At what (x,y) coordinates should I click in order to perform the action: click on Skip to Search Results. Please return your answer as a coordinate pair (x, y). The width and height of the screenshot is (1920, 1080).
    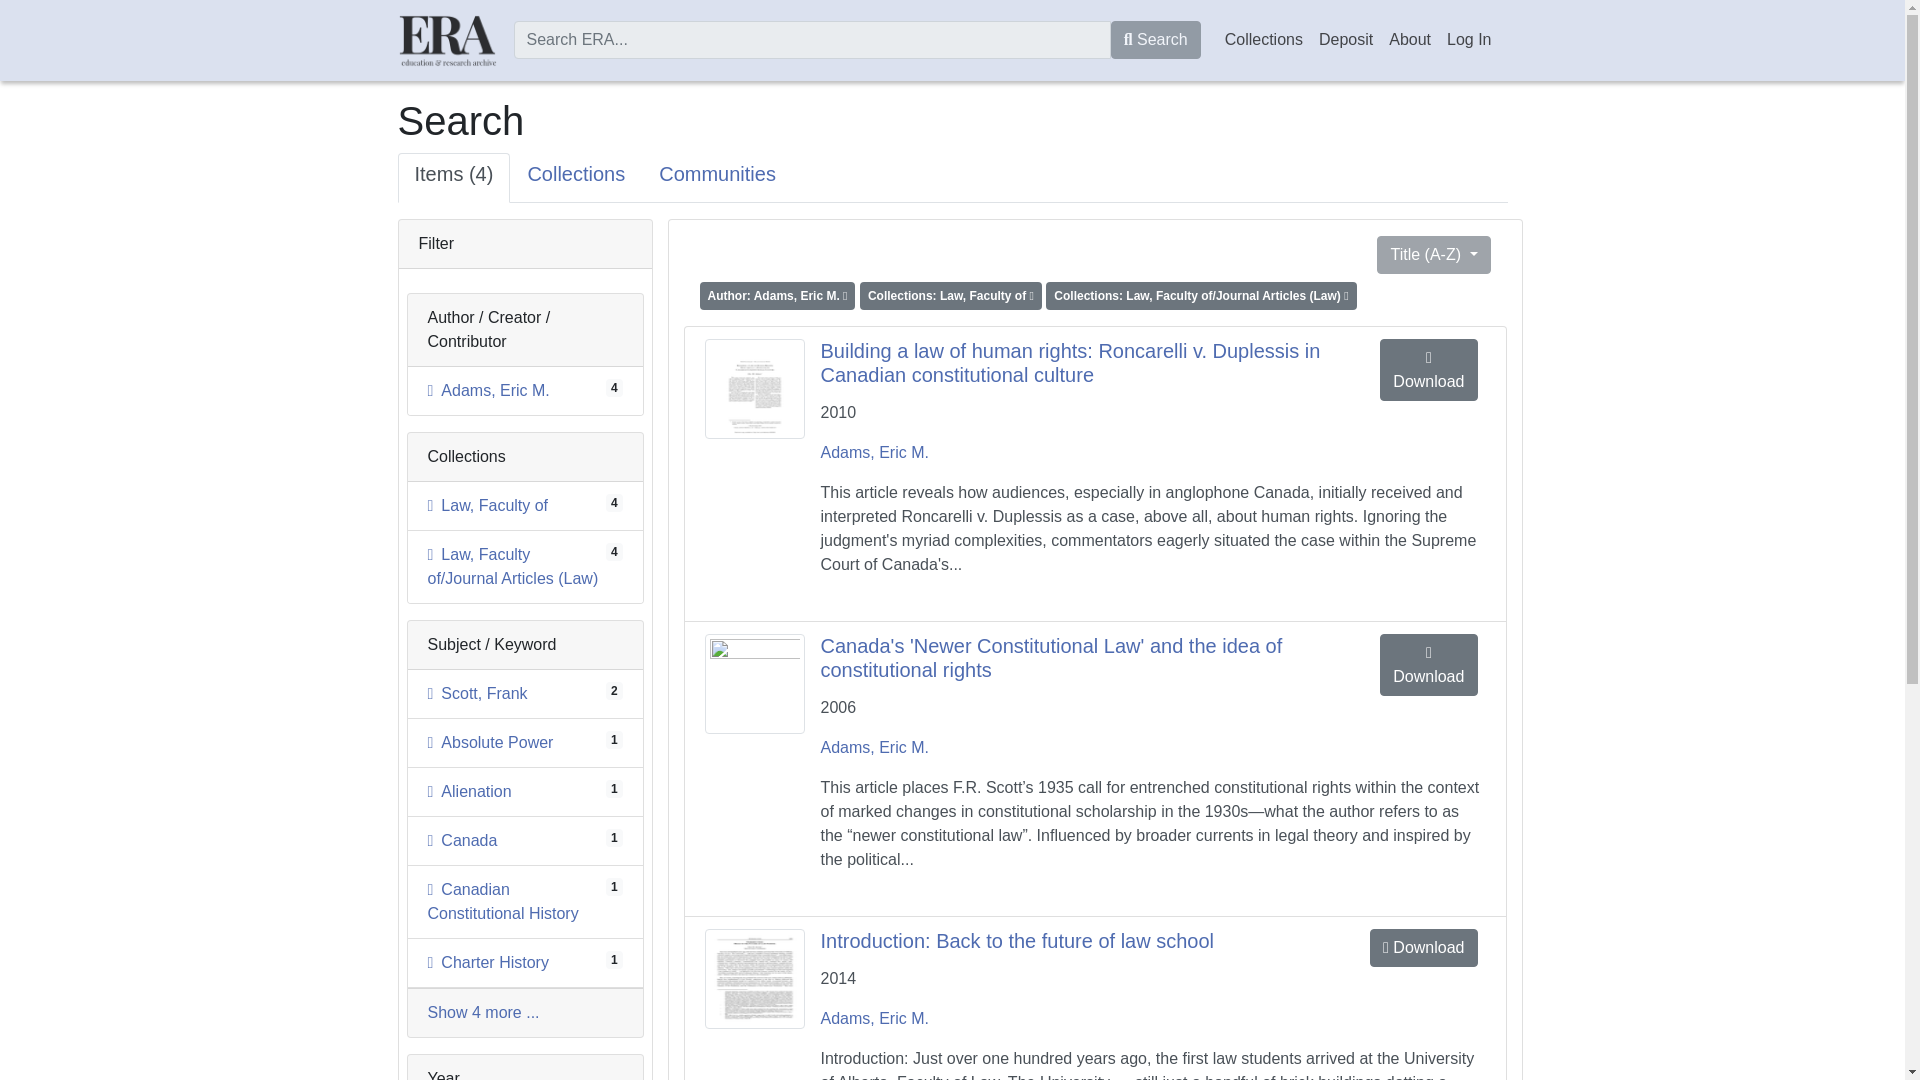
    Looking at the image, I should click on (412, 234).